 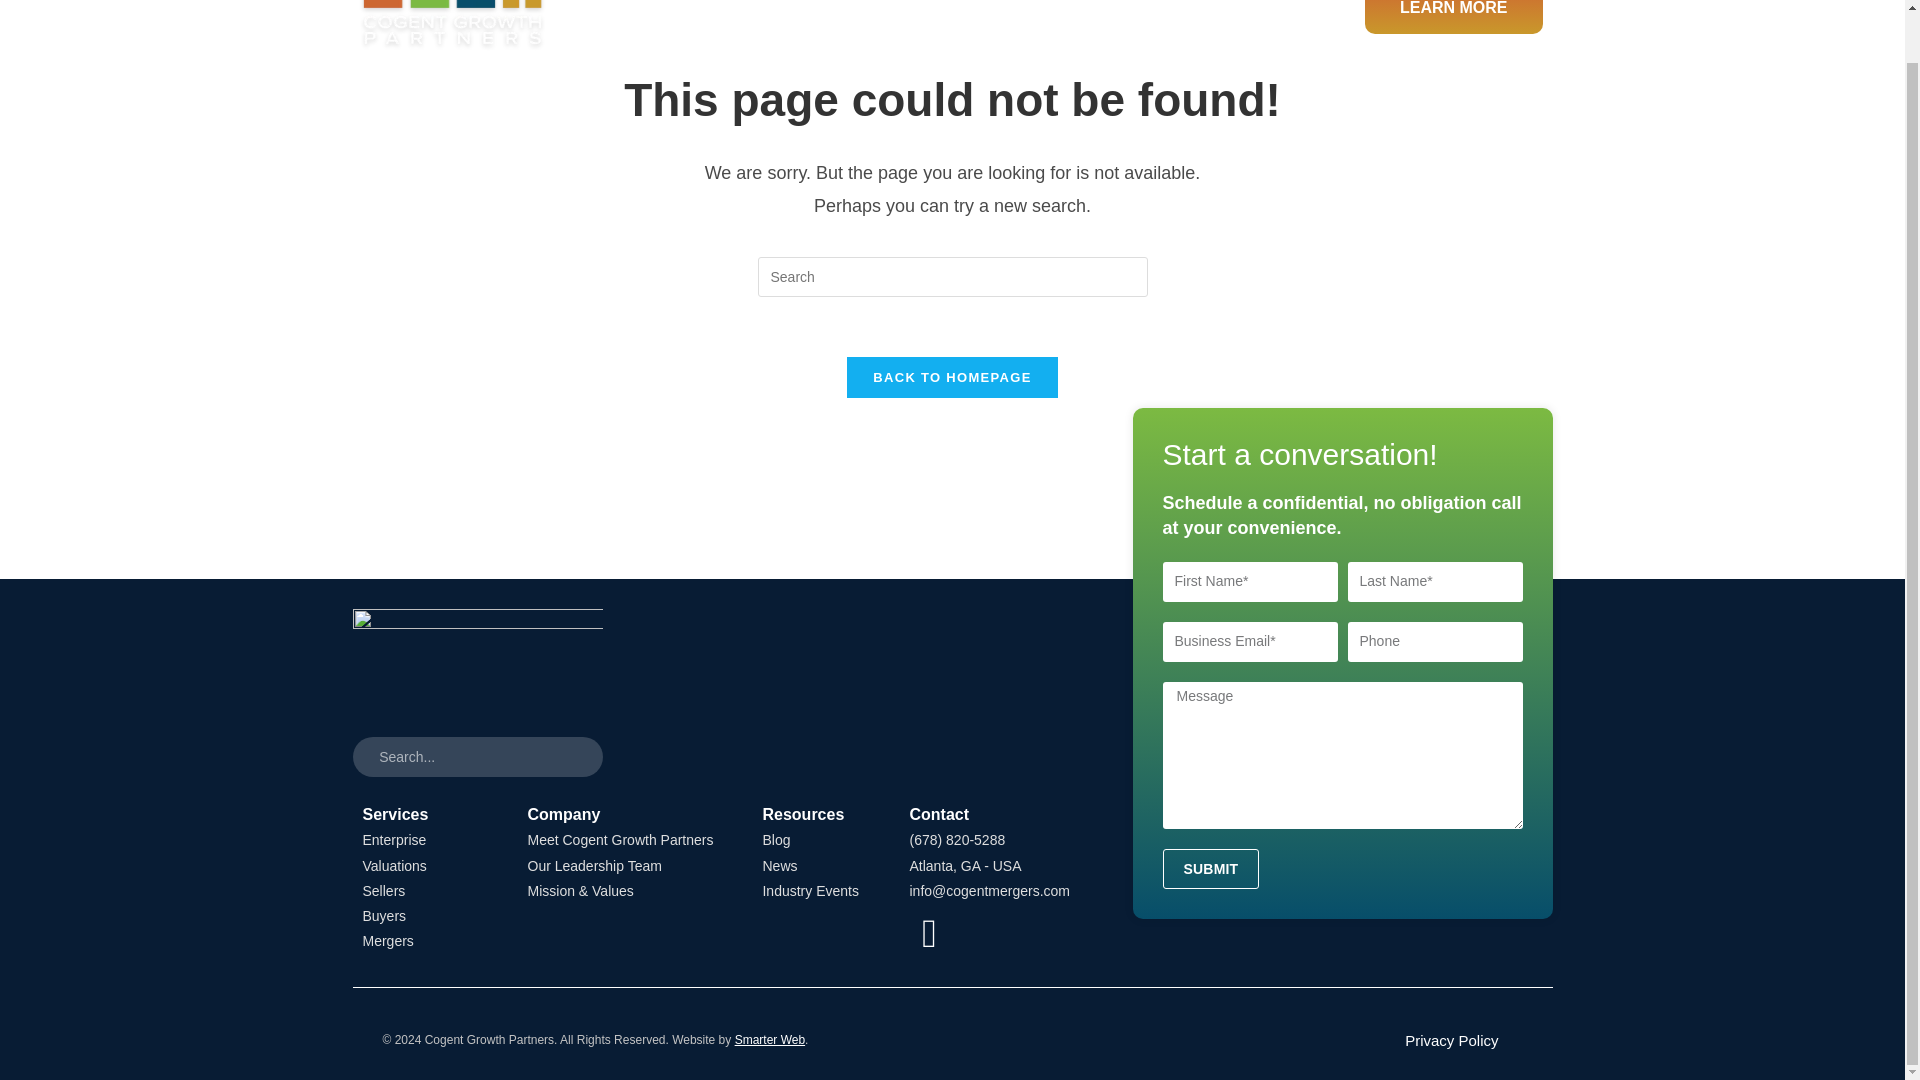 I want to click on Our Leadership Team, so click(x=626, y=866).